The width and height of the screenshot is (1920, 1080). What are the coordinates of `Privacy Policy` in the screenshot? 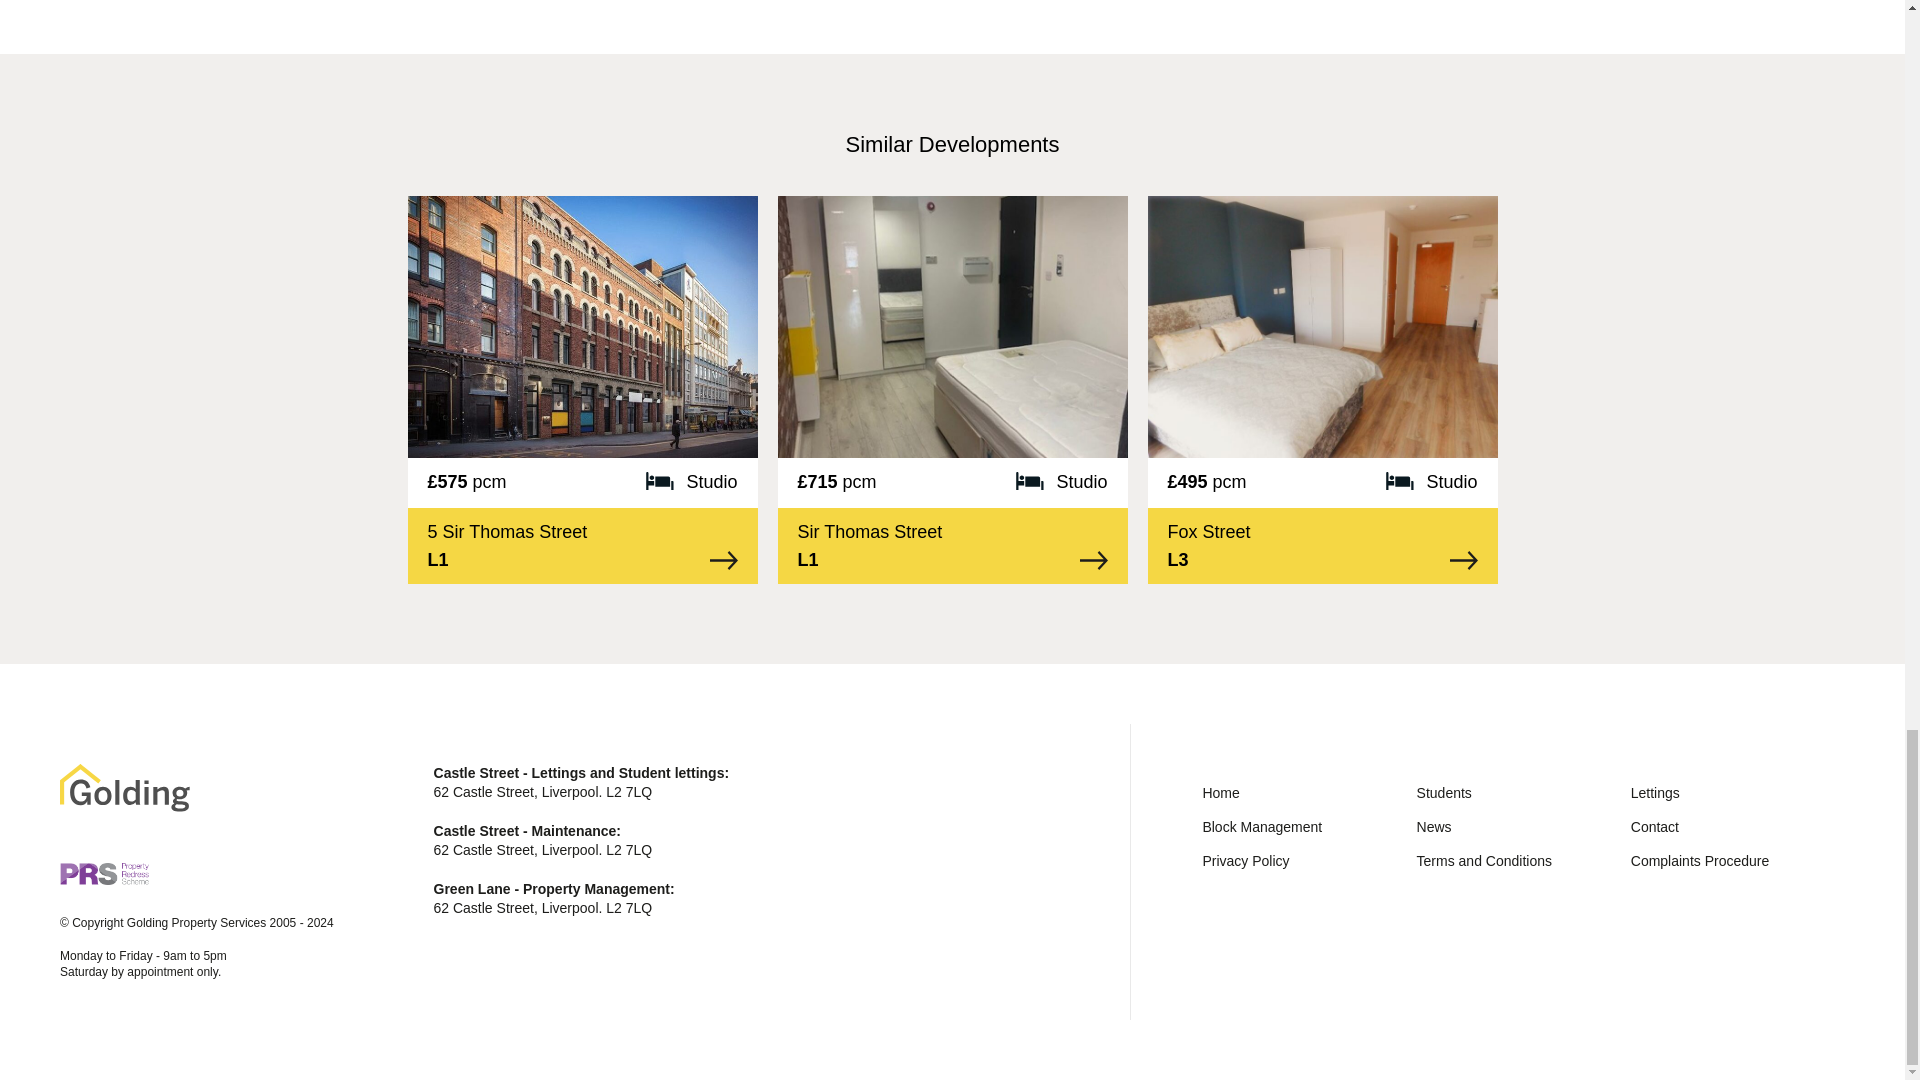 It's located at (1244, 861).